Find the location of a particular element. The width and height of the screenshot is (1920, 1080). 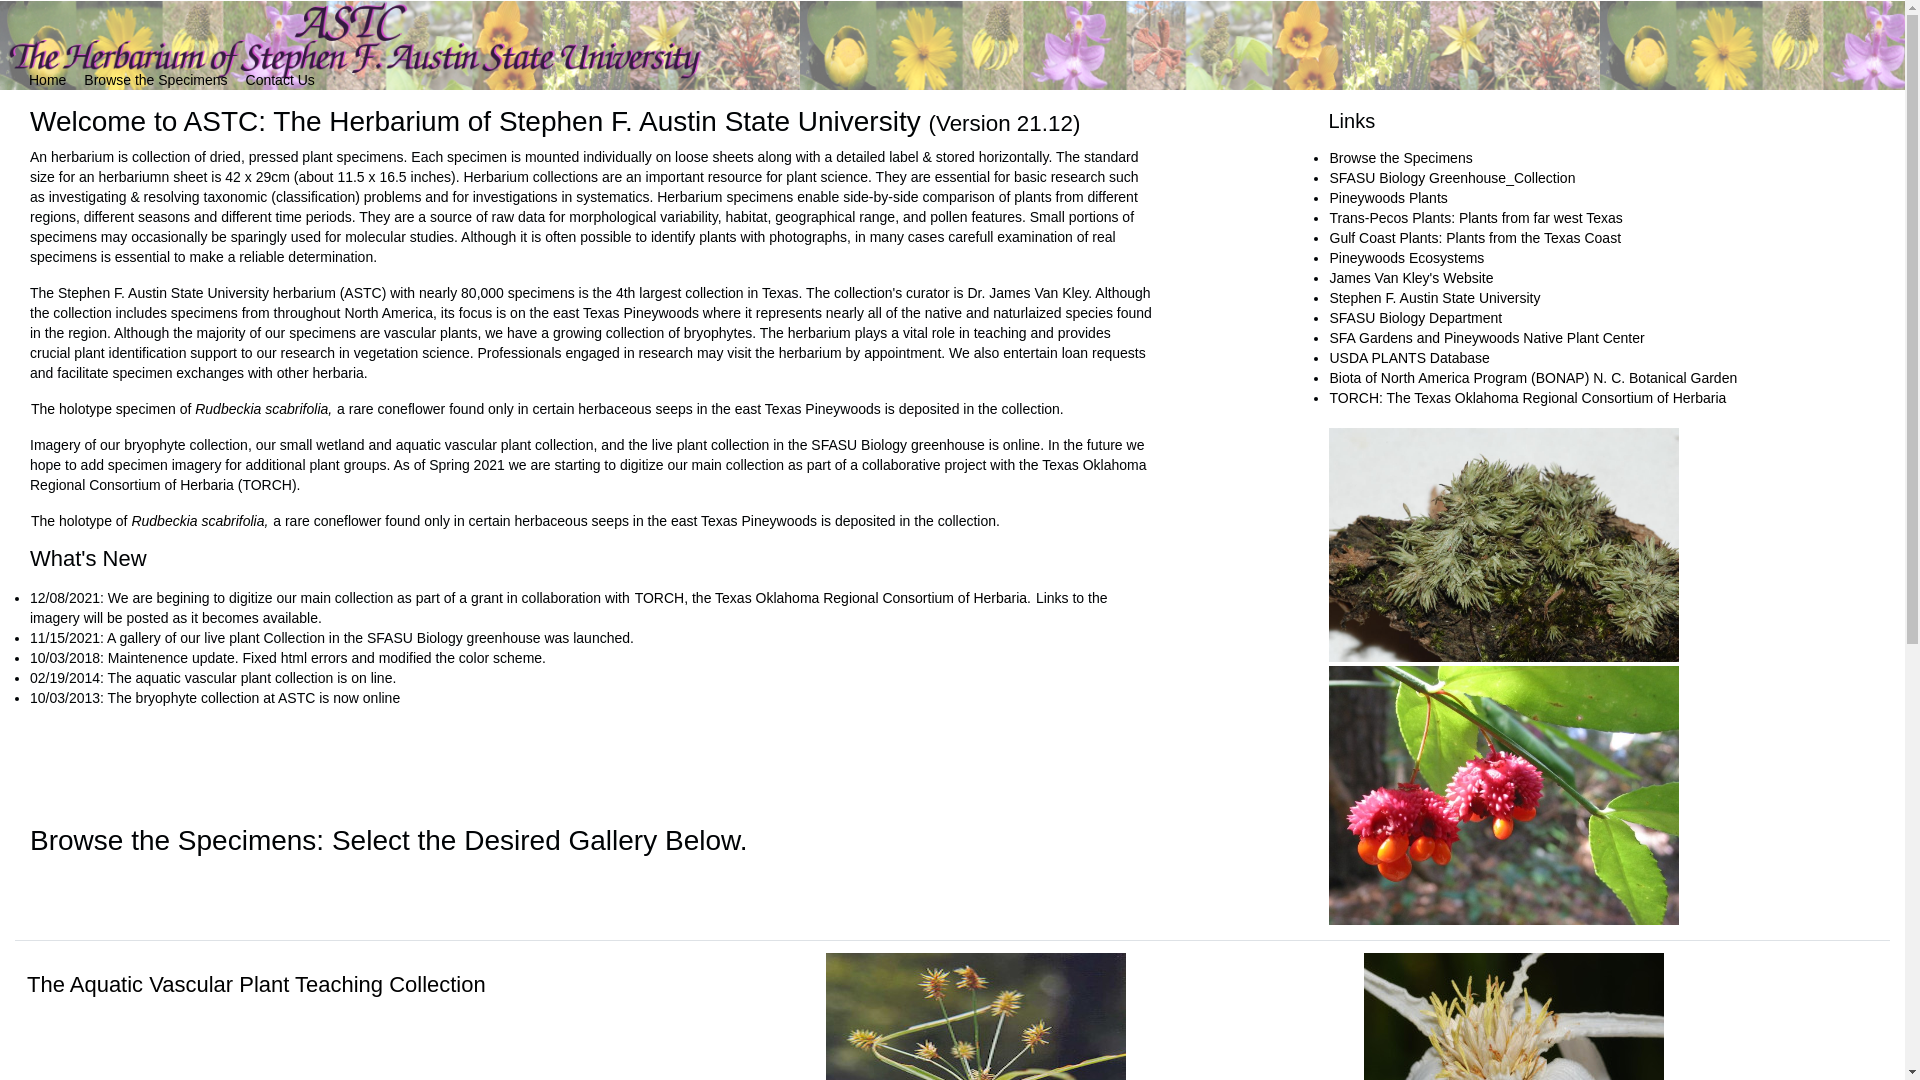

Browse the Specimens is located at coordinates (1400, 158).